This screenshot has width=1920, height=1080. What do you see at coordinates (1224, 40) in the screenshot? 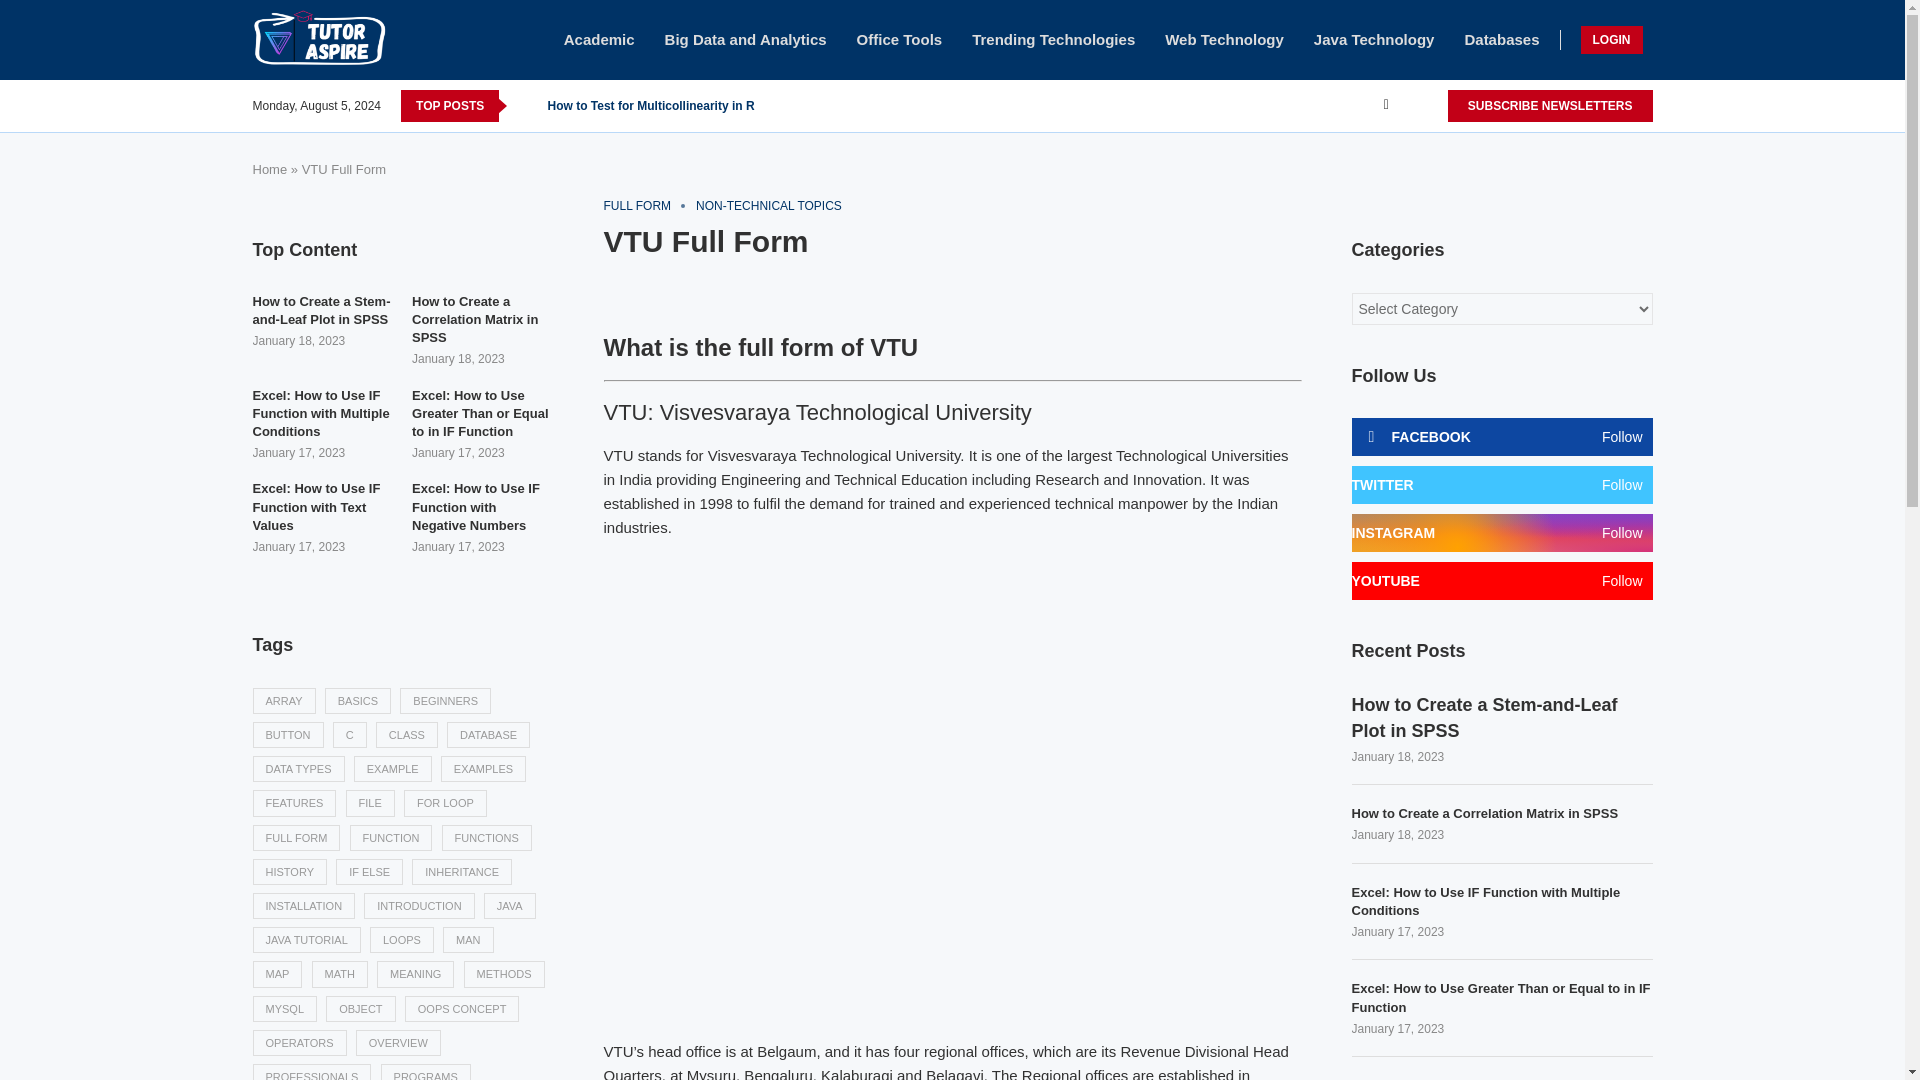
I see `Web Technology` at bounding box center [1224, 40].